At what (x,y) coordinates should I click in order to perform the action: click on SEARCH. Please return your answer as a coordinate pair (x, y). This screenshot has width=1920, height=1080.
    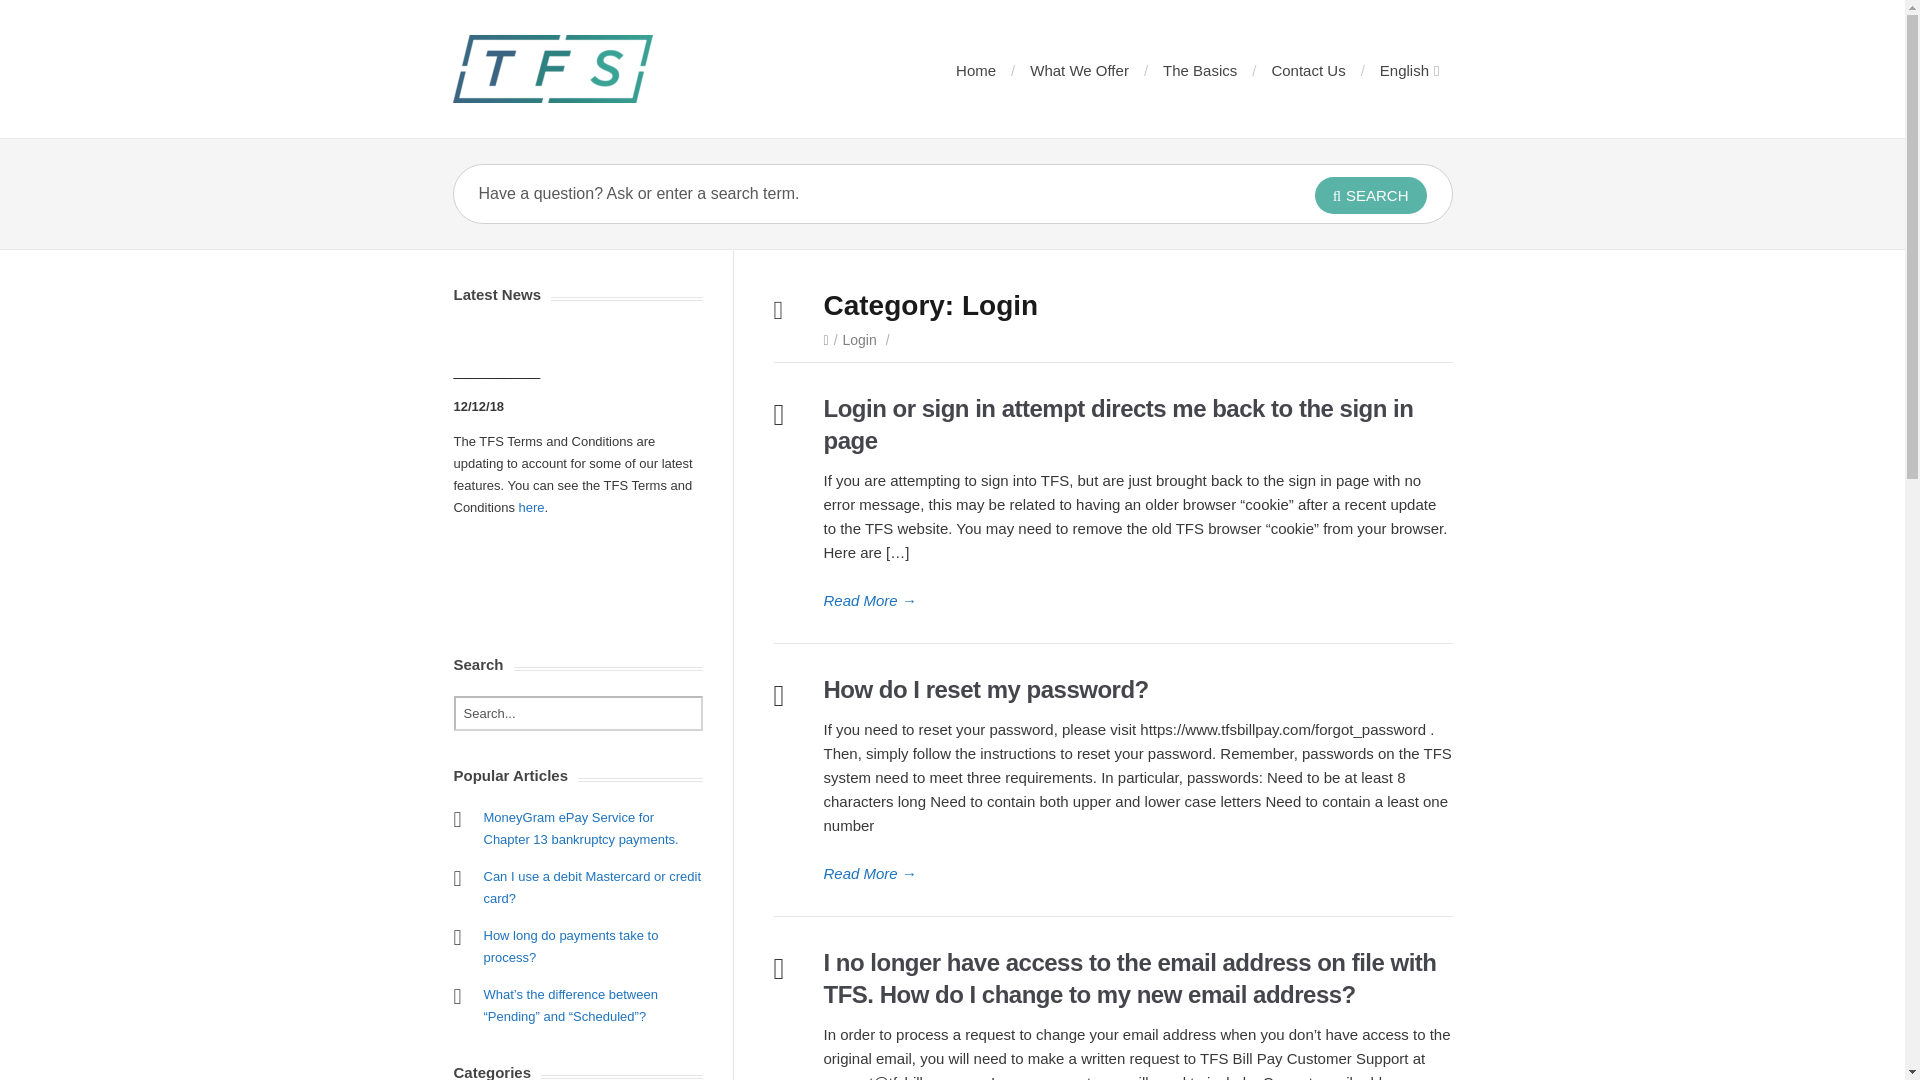
    Looking at the image, I should click on (1370, 195).